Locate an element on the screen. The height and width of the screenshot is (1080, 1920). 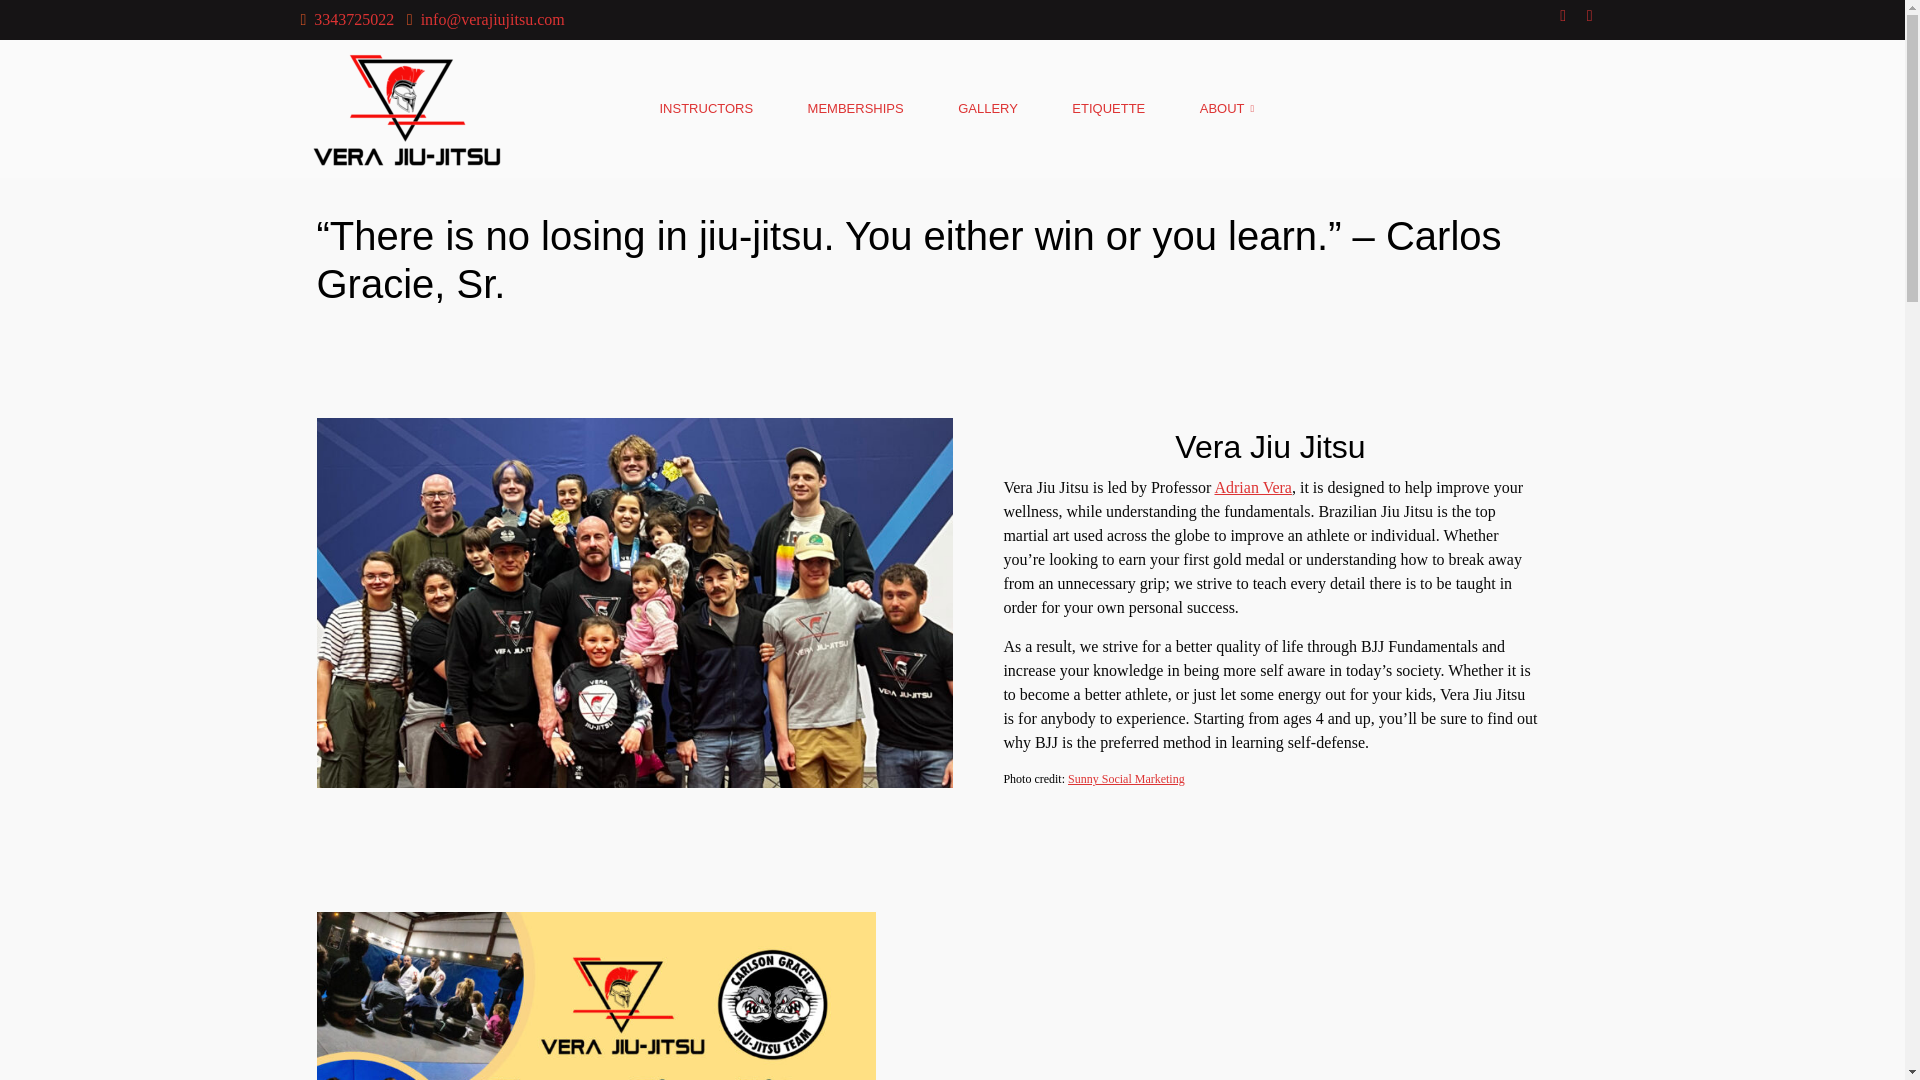
MEMBERSHIPS is located at coordinates (856, 109).